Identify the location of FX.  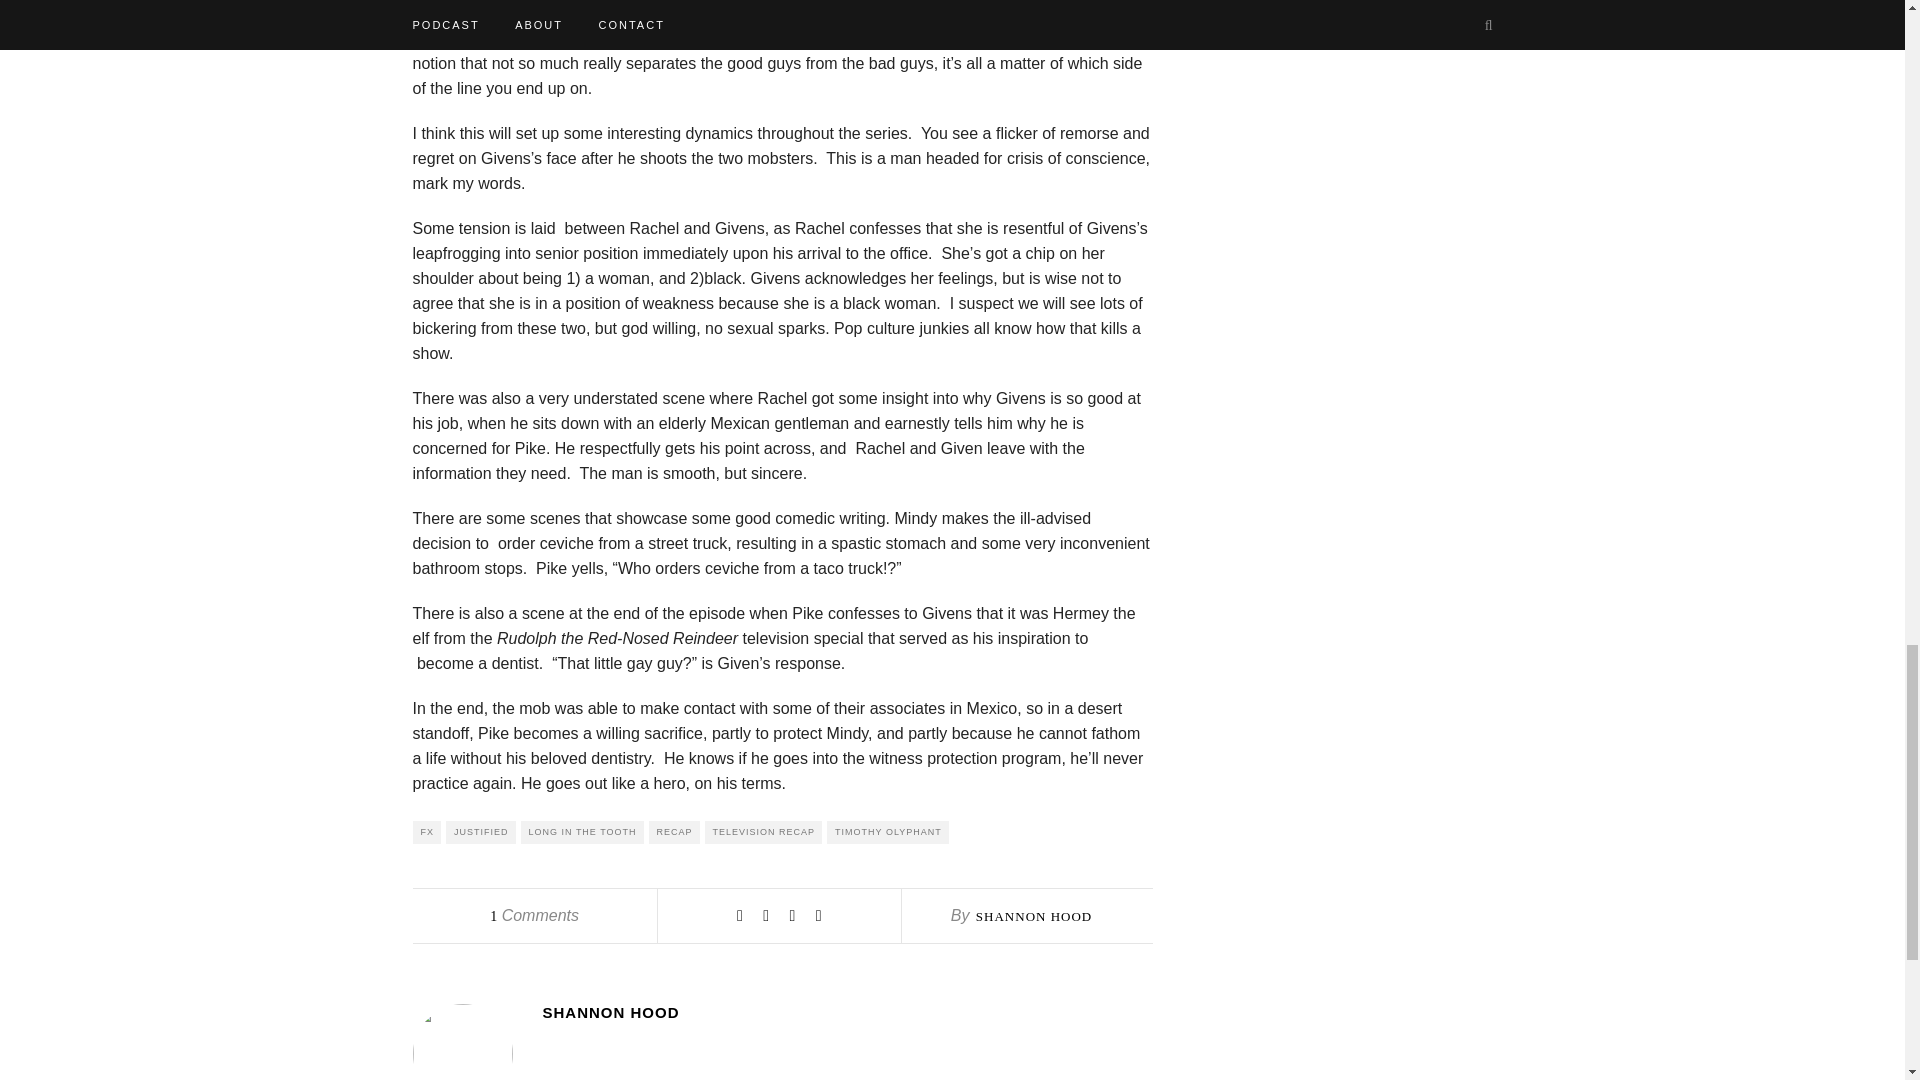
(426, 832).